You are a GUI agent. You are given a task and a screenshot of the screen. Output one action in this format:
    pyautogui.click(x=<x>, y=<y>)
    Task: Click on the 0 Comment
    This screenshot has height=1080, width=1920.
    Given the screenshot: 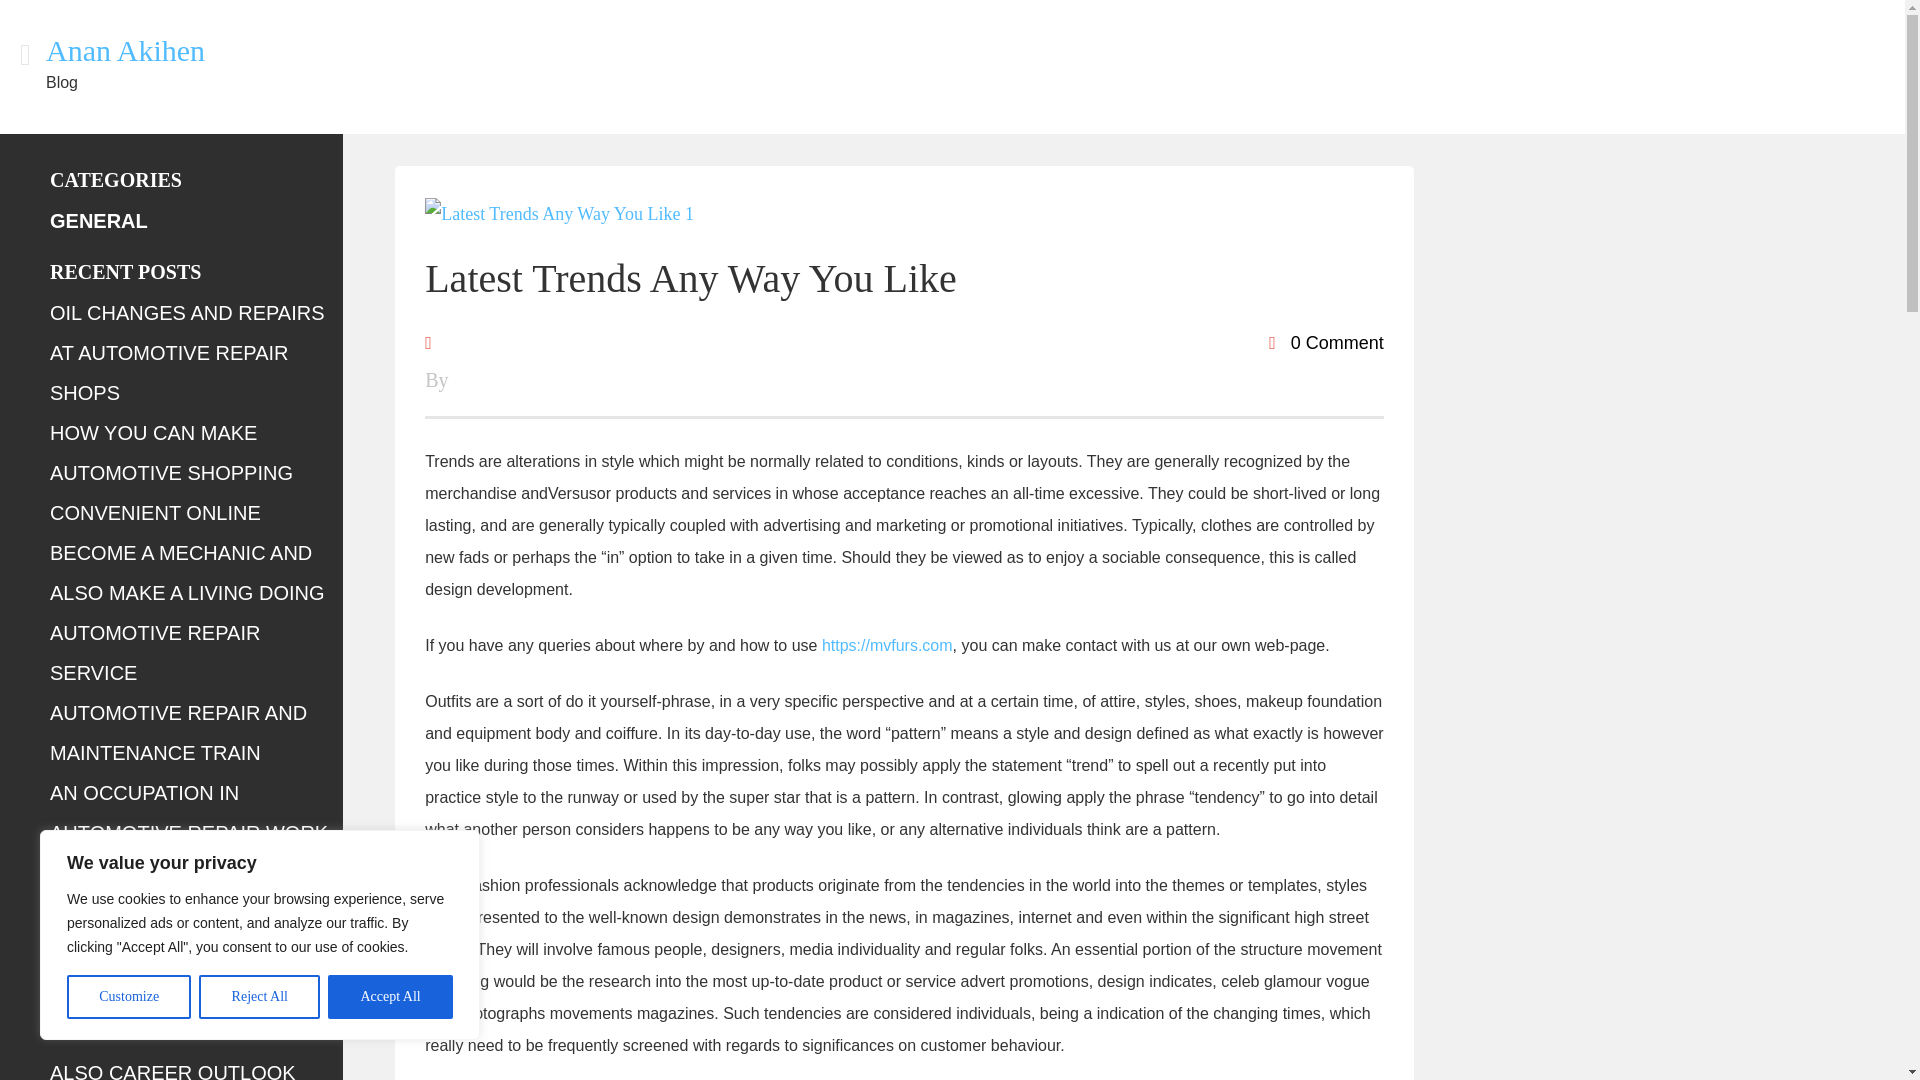 What is the action you would take?
    pyautogui.click(x=1326, y=342)
    